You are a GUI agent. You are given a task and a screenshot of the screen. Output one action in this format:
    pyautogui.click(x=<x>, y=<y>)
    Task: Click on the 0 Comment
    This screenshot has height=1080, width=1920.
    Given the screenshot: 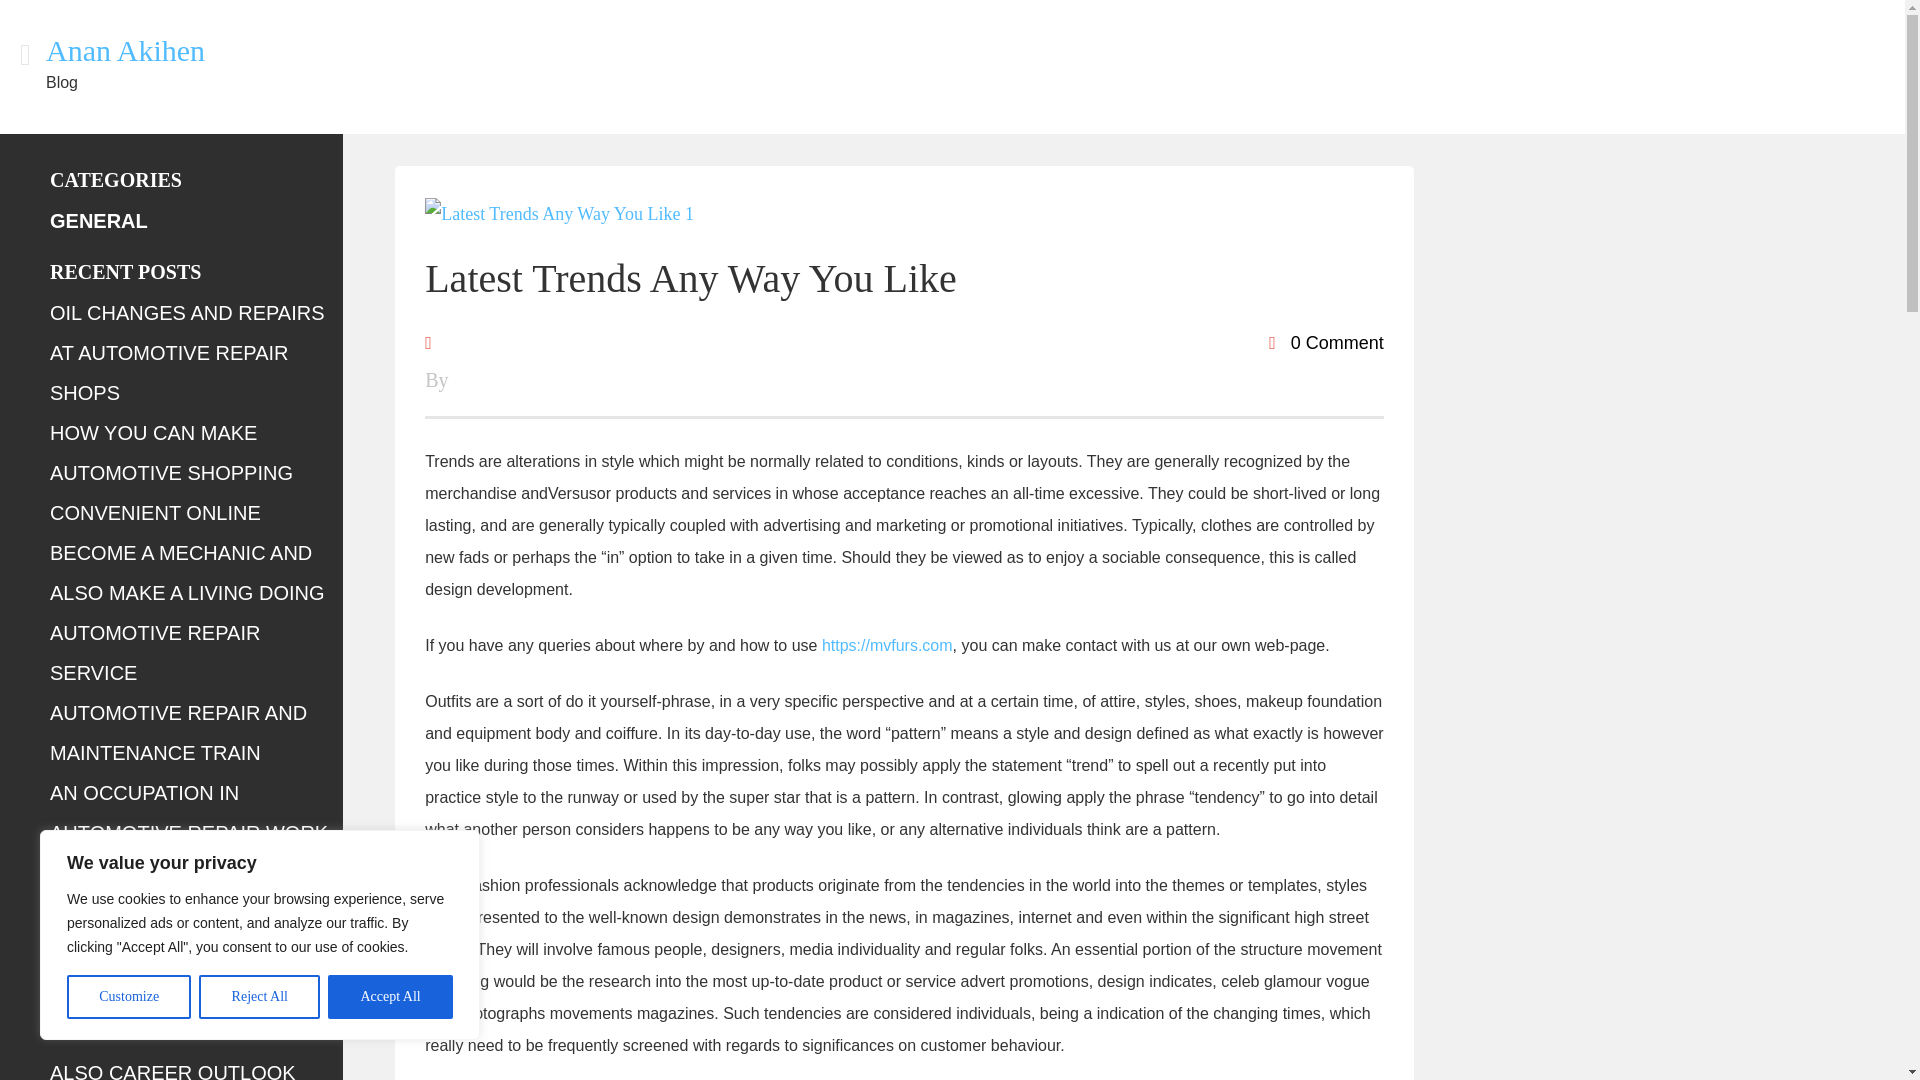 What is the action you would take?
    pyautogui.click(x=1326, y=342)
    